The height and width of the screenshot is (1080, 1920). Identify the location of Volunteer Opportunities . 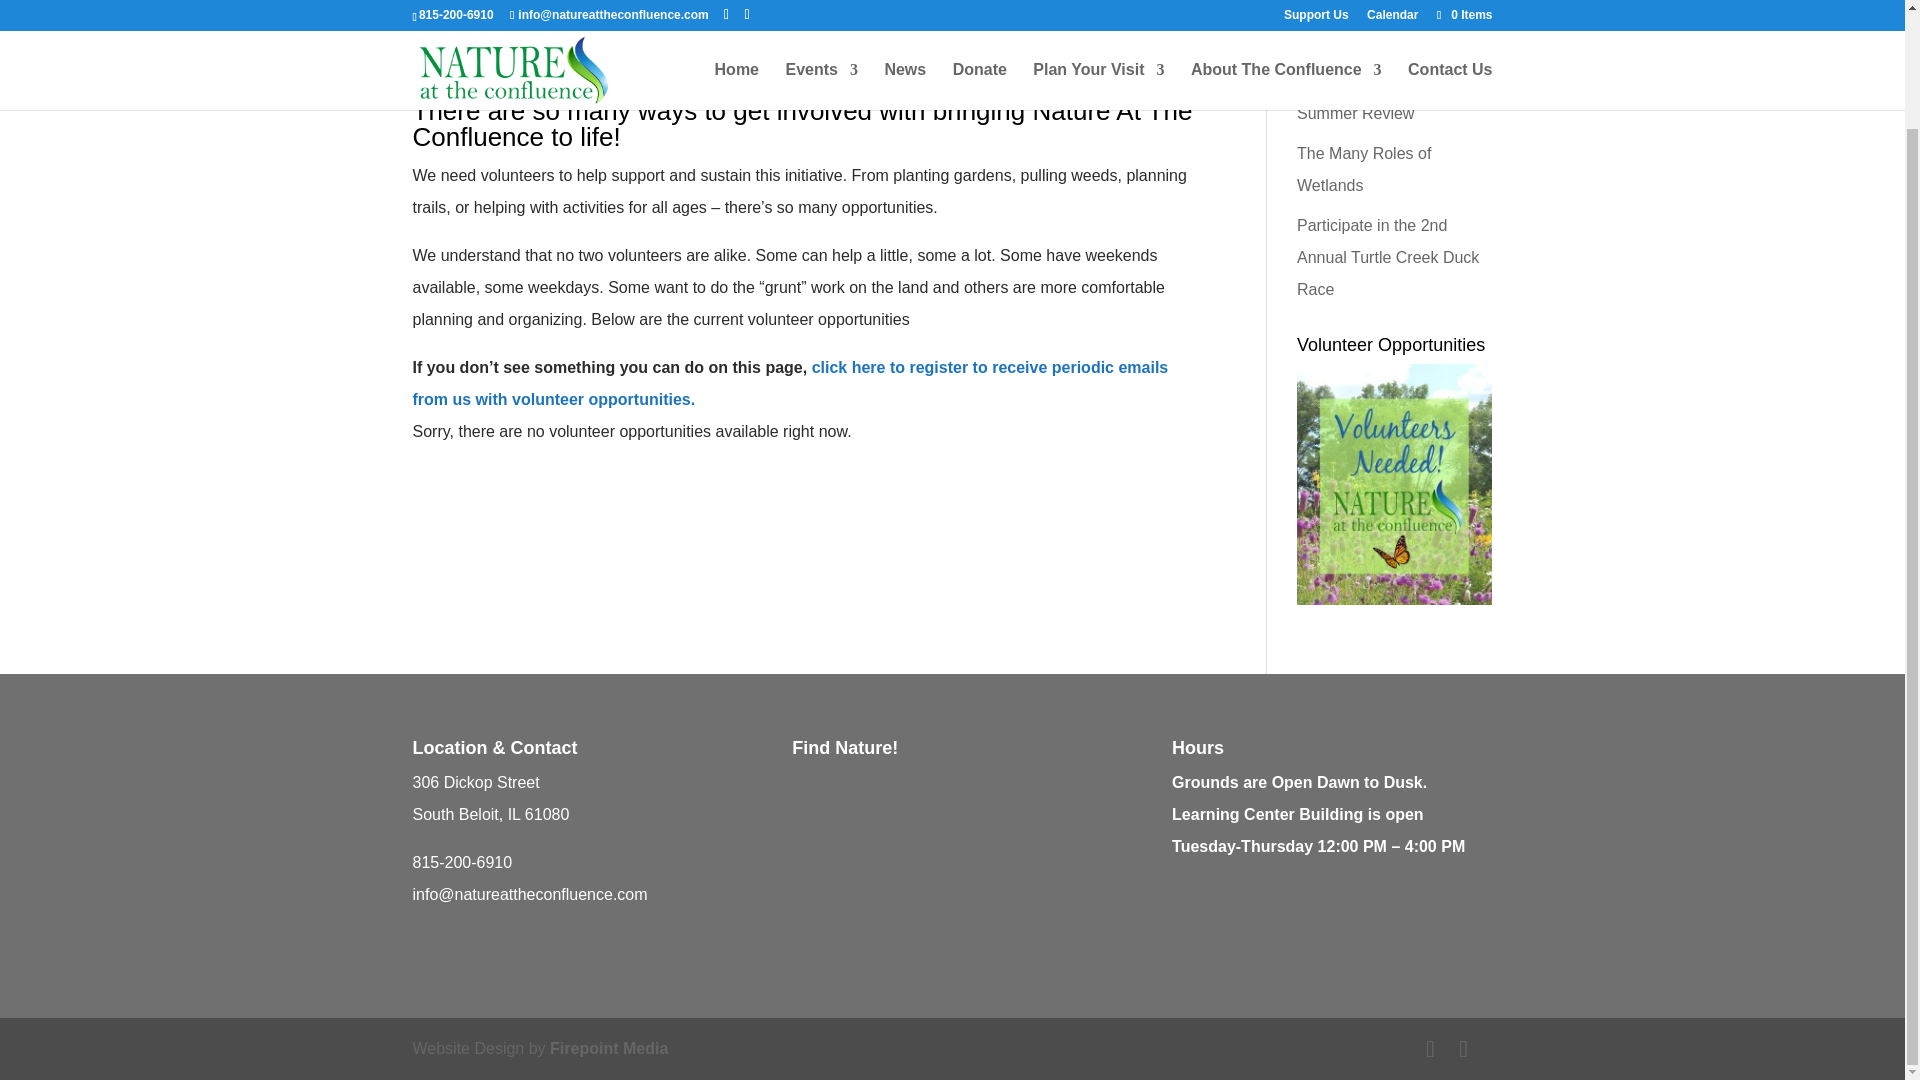
(1394, 599).